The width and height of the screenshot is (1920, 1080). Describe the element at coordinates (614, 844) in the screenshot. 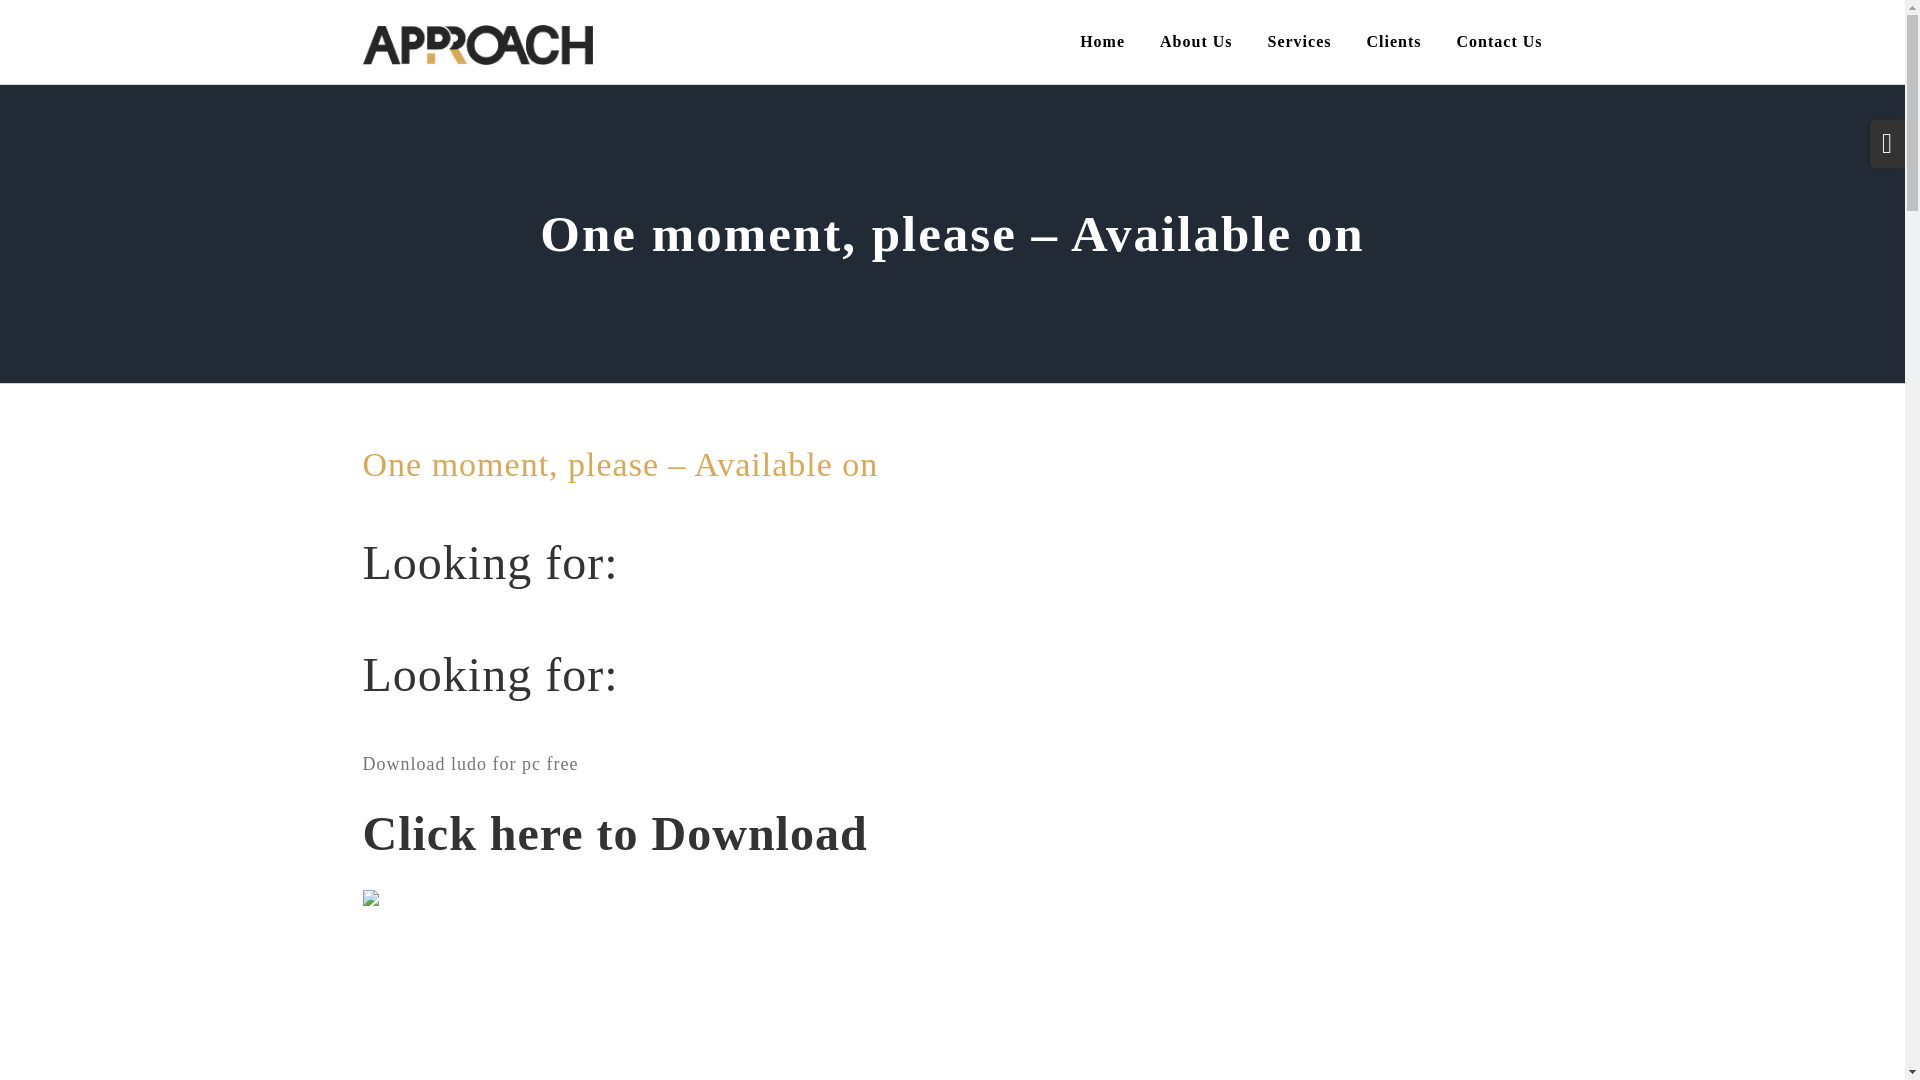

I see `Click here to Download` at that location.